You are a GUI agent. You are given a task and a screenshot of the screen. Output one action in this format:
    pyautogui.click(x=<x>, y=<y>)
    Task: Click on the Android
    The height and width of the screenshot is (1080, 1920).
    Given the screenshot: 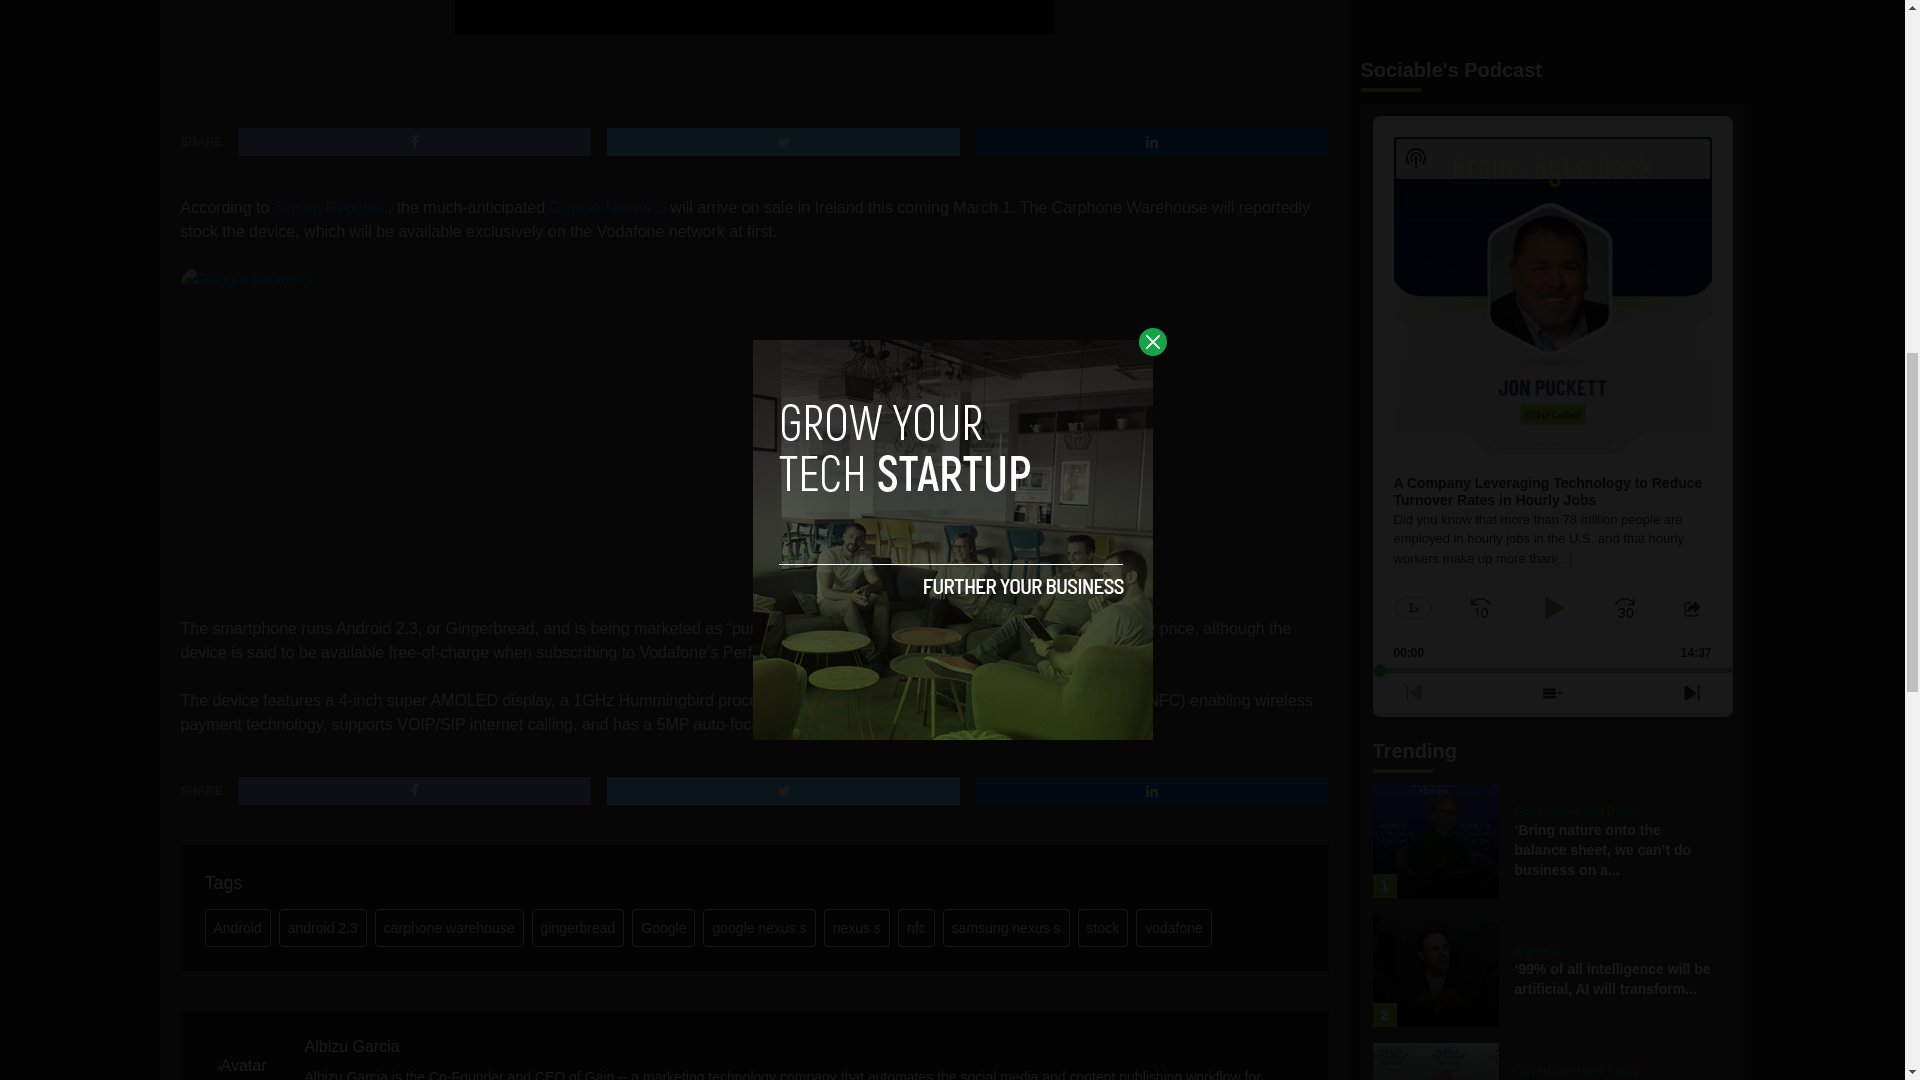 What is the action you would take?
    pyautogui.click(x=236, y=928)
    